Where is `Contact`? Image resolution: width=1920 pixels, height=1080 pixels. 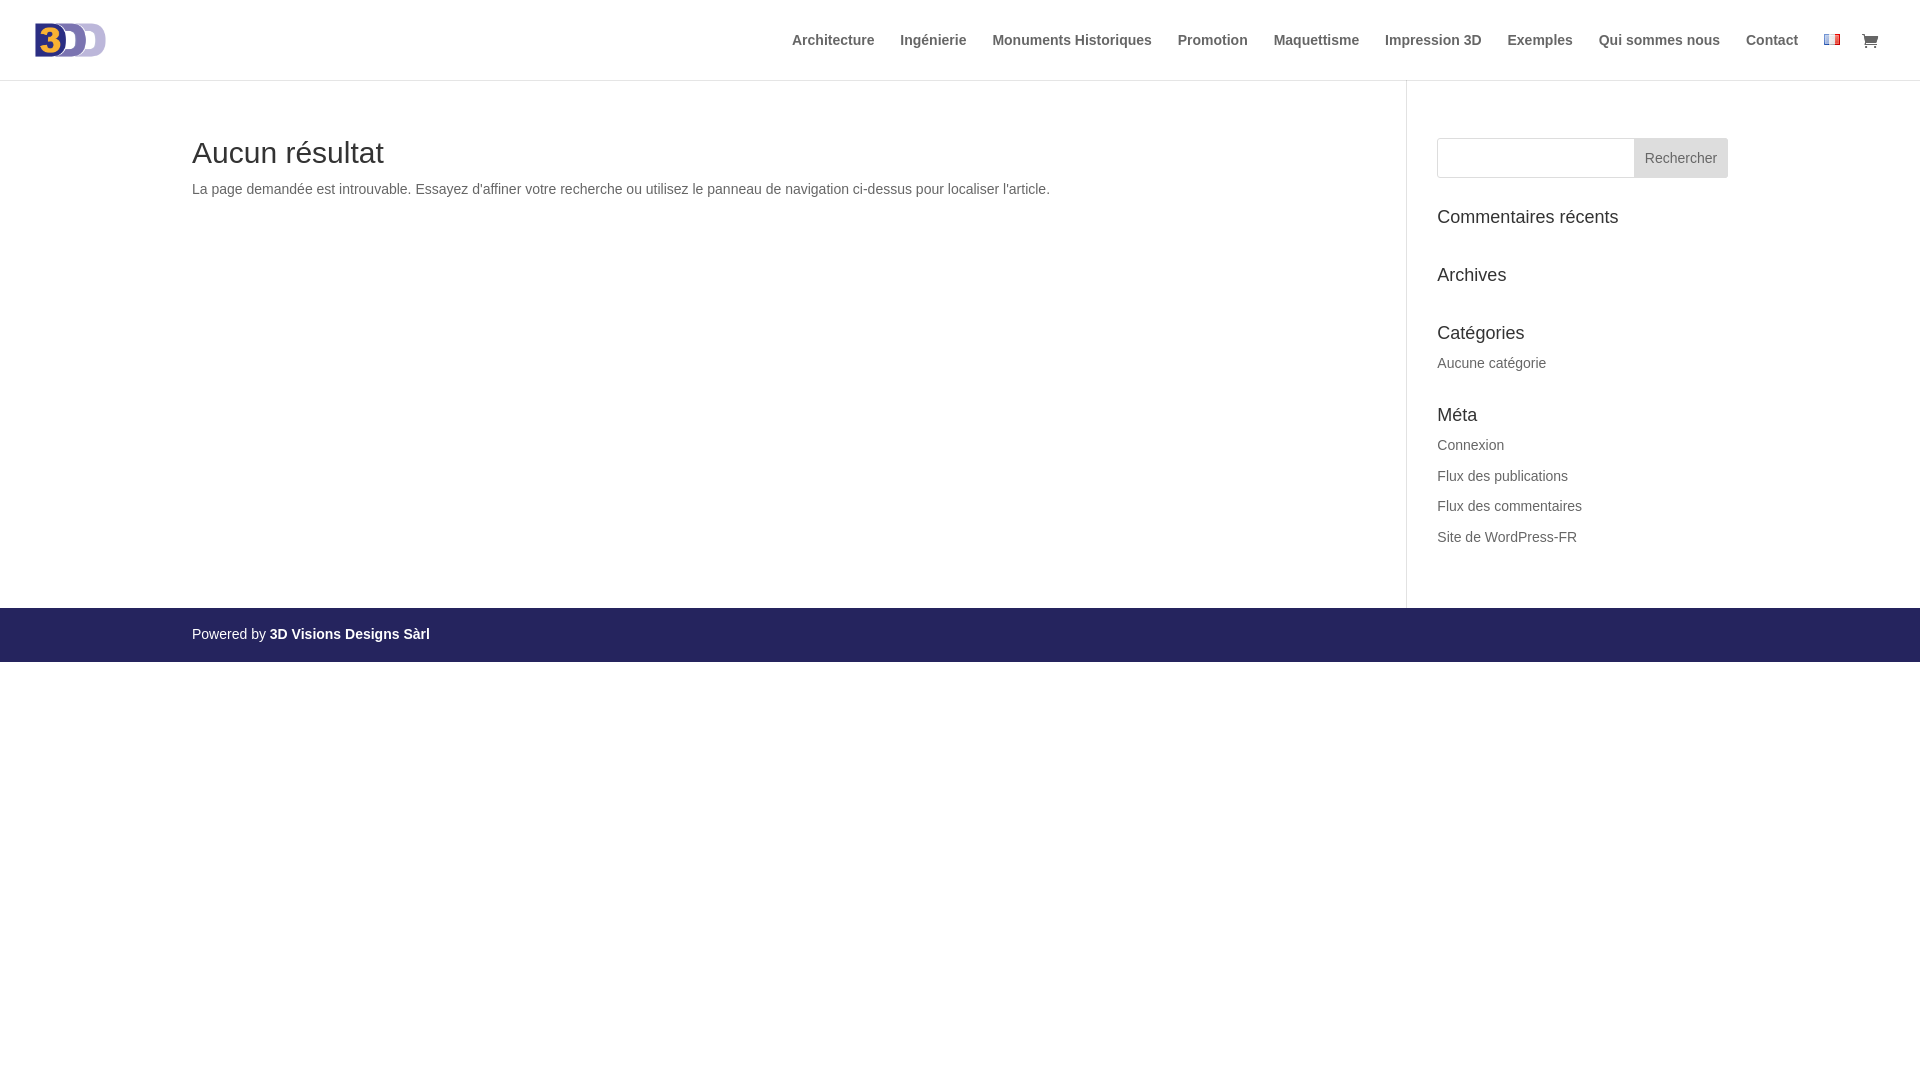
Contact is located at coordinates (1772, 56).